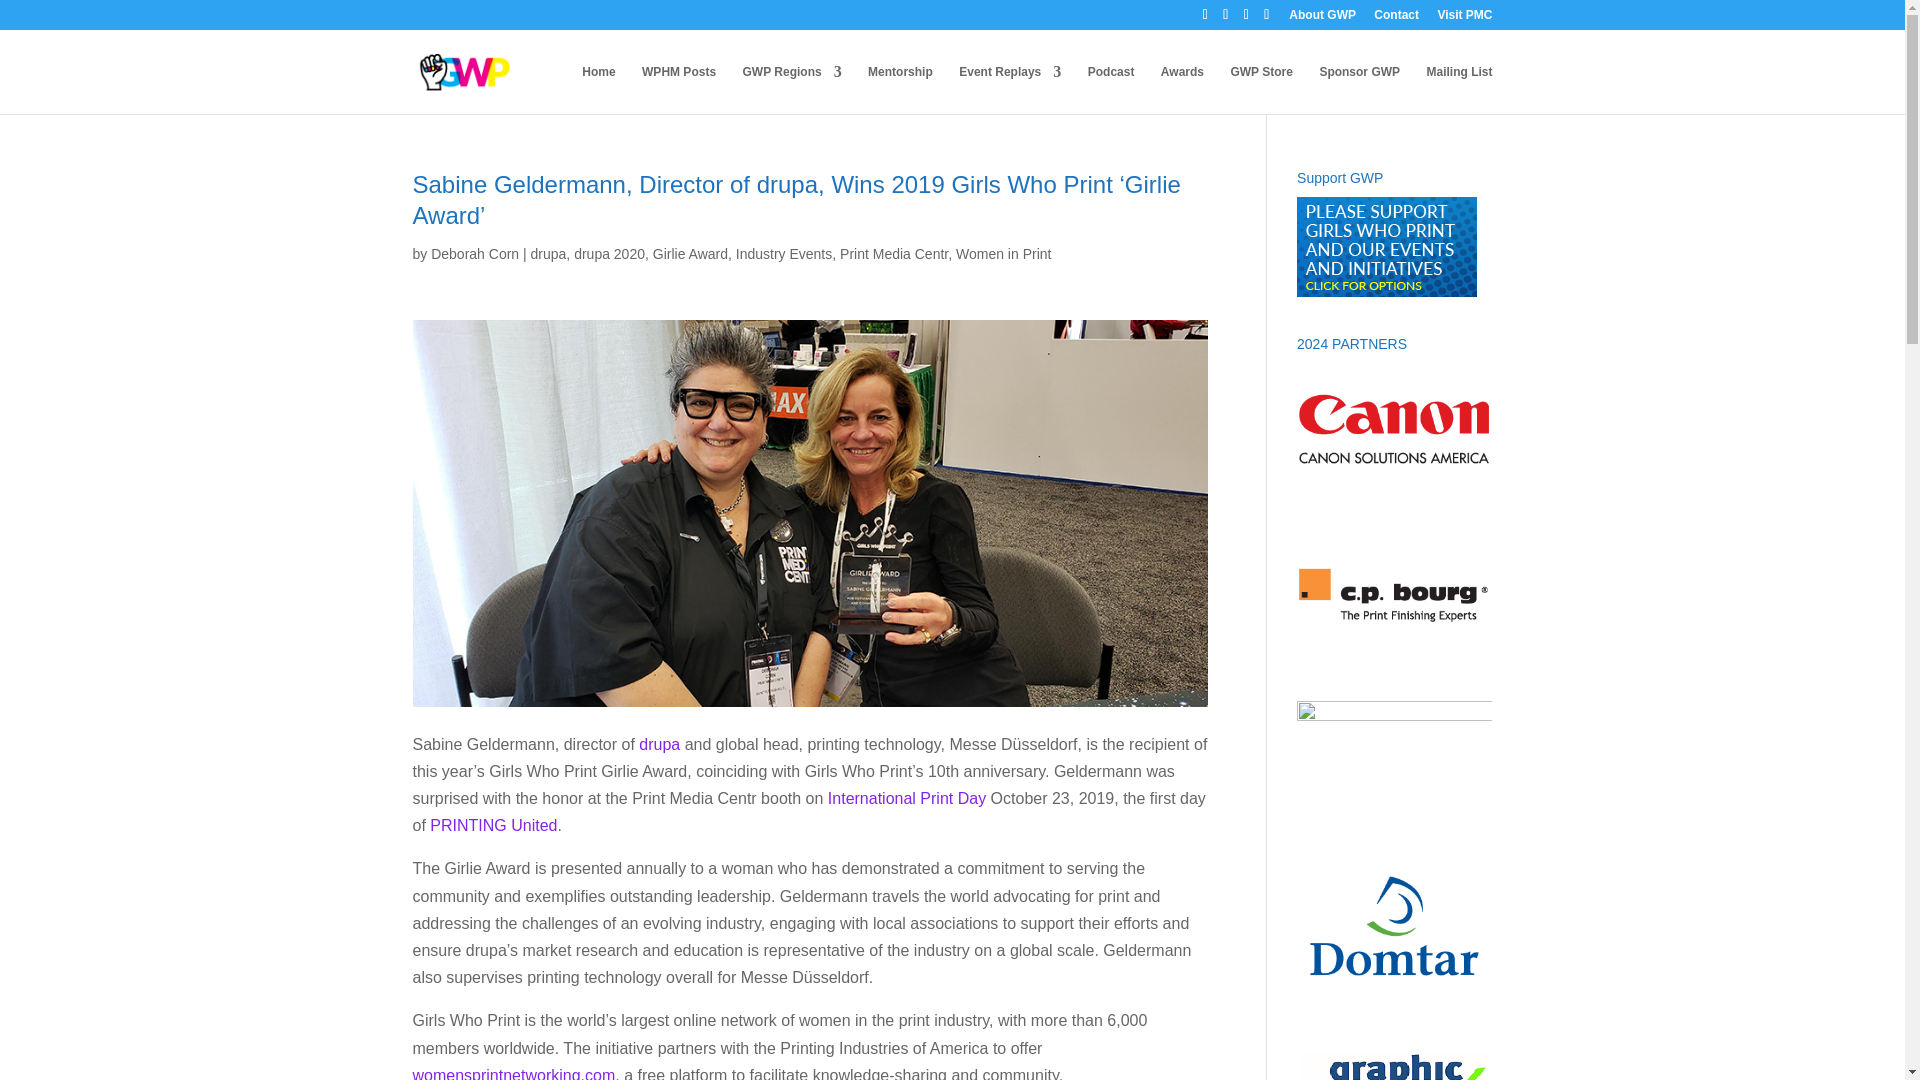 The image size is (1920, 1080). Describe the element at coordinates (678, 89) in the screenshot. I see `WPHM Posts` at that location.